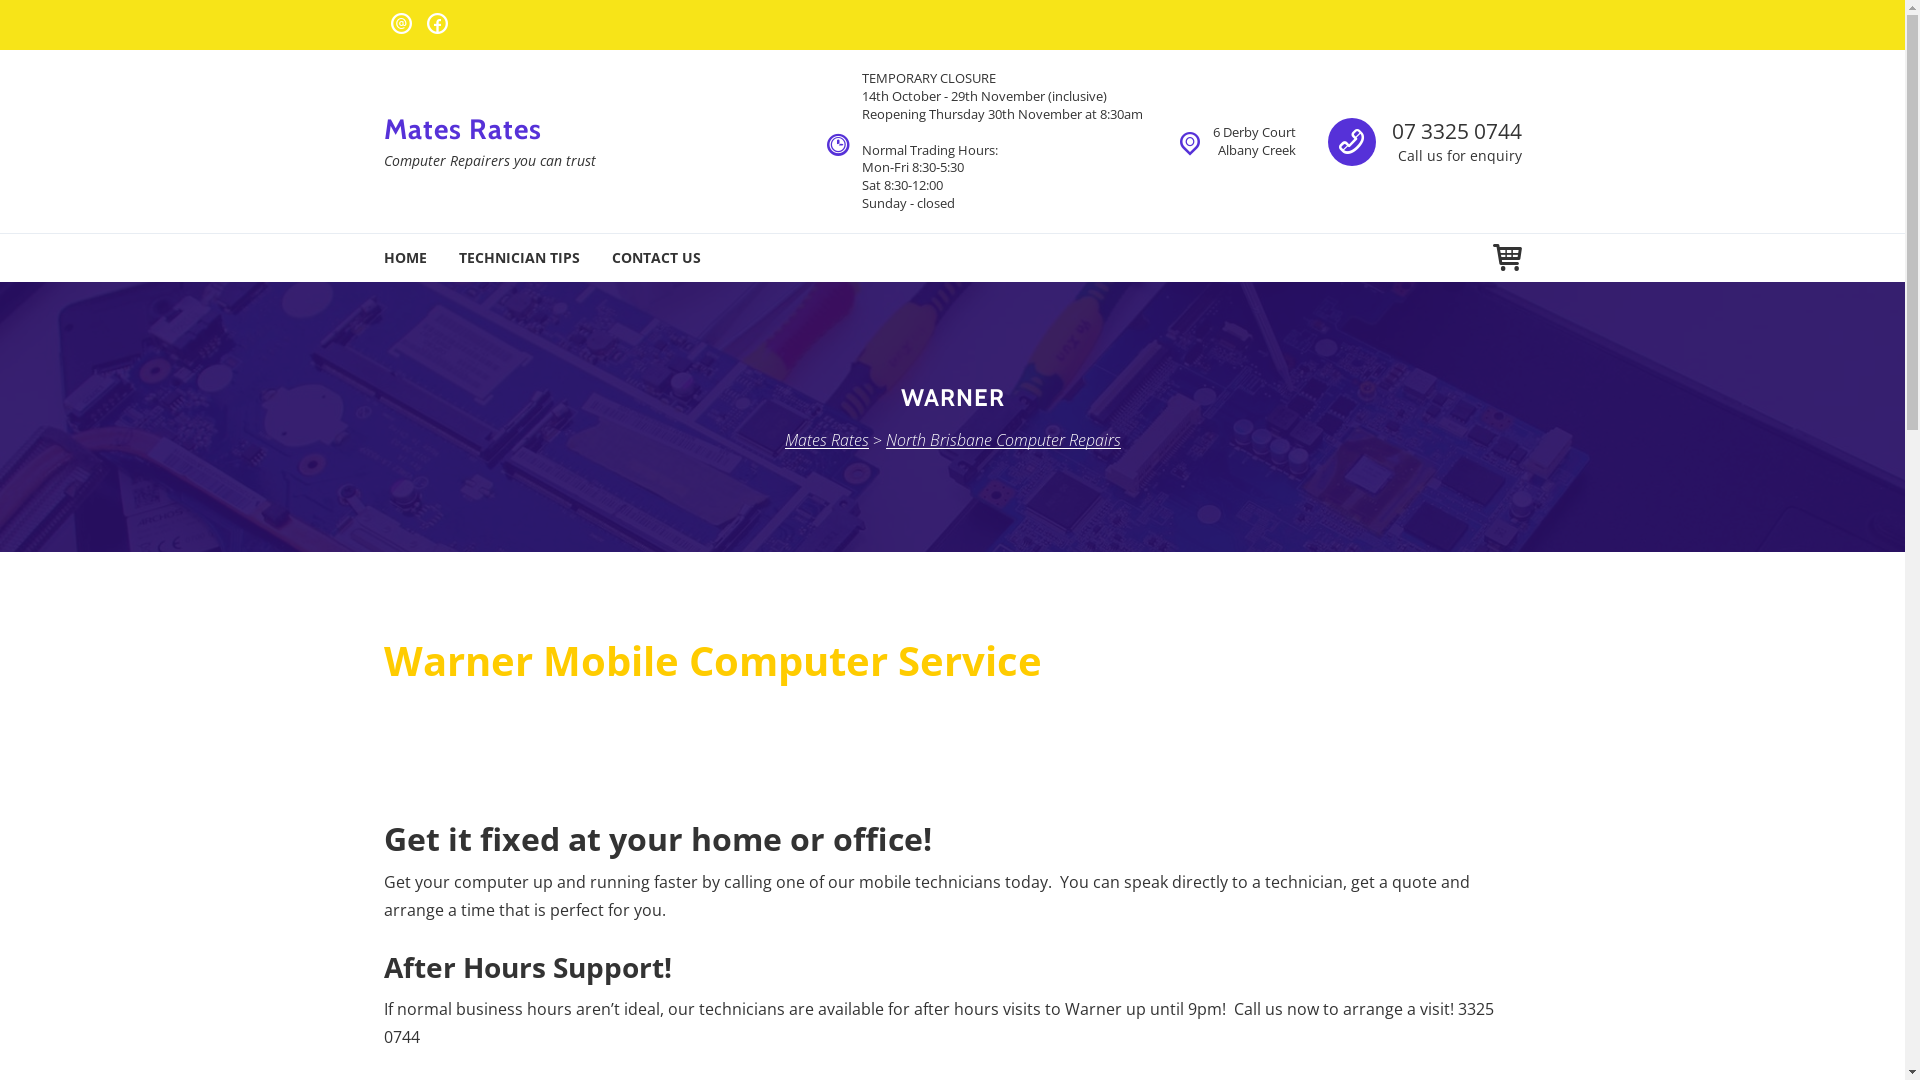  What do you see at coordinates (463, 129) in the screenshot?
I see `Mates Rates` at bounding box center [463, 129].